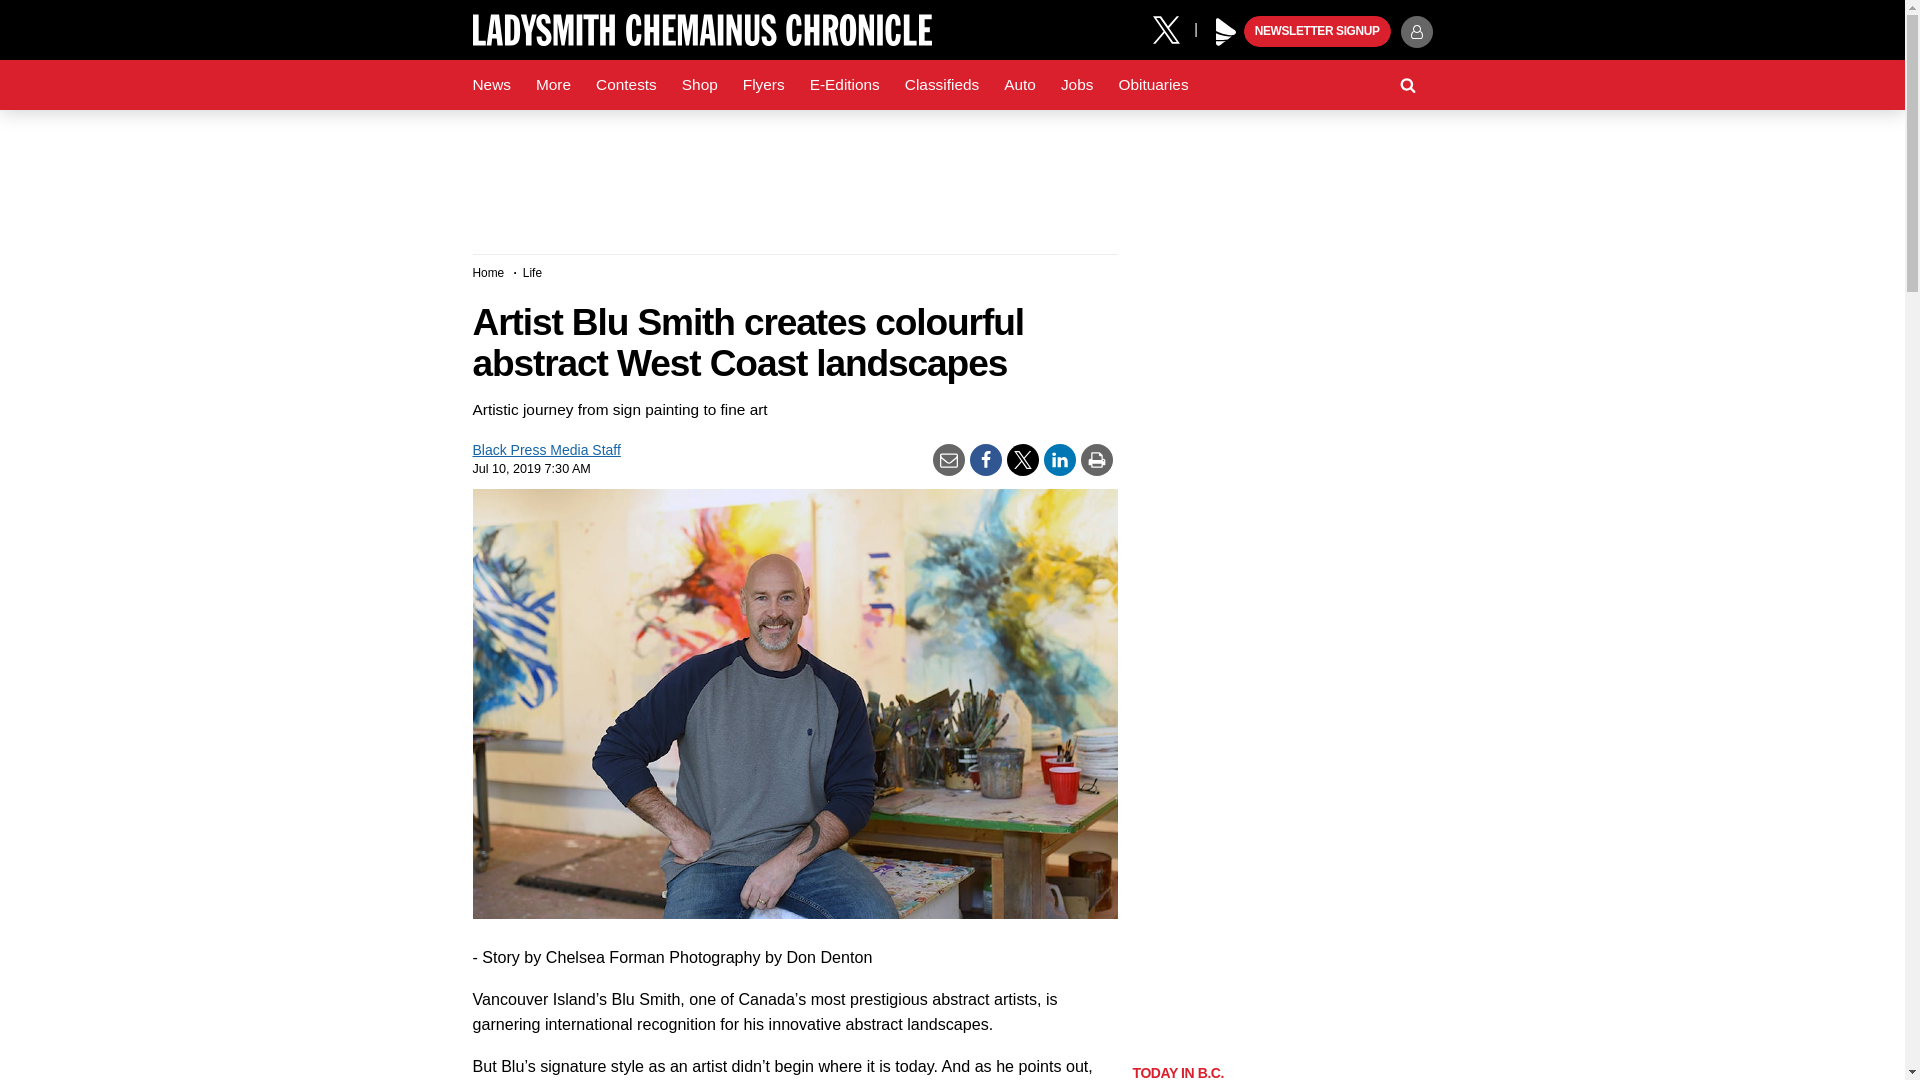 This screenshot has height=1080, width=1920. What do you see at coordinates (491, 85) in the screenshot?
I see `News` at bounding box center [491, 85].